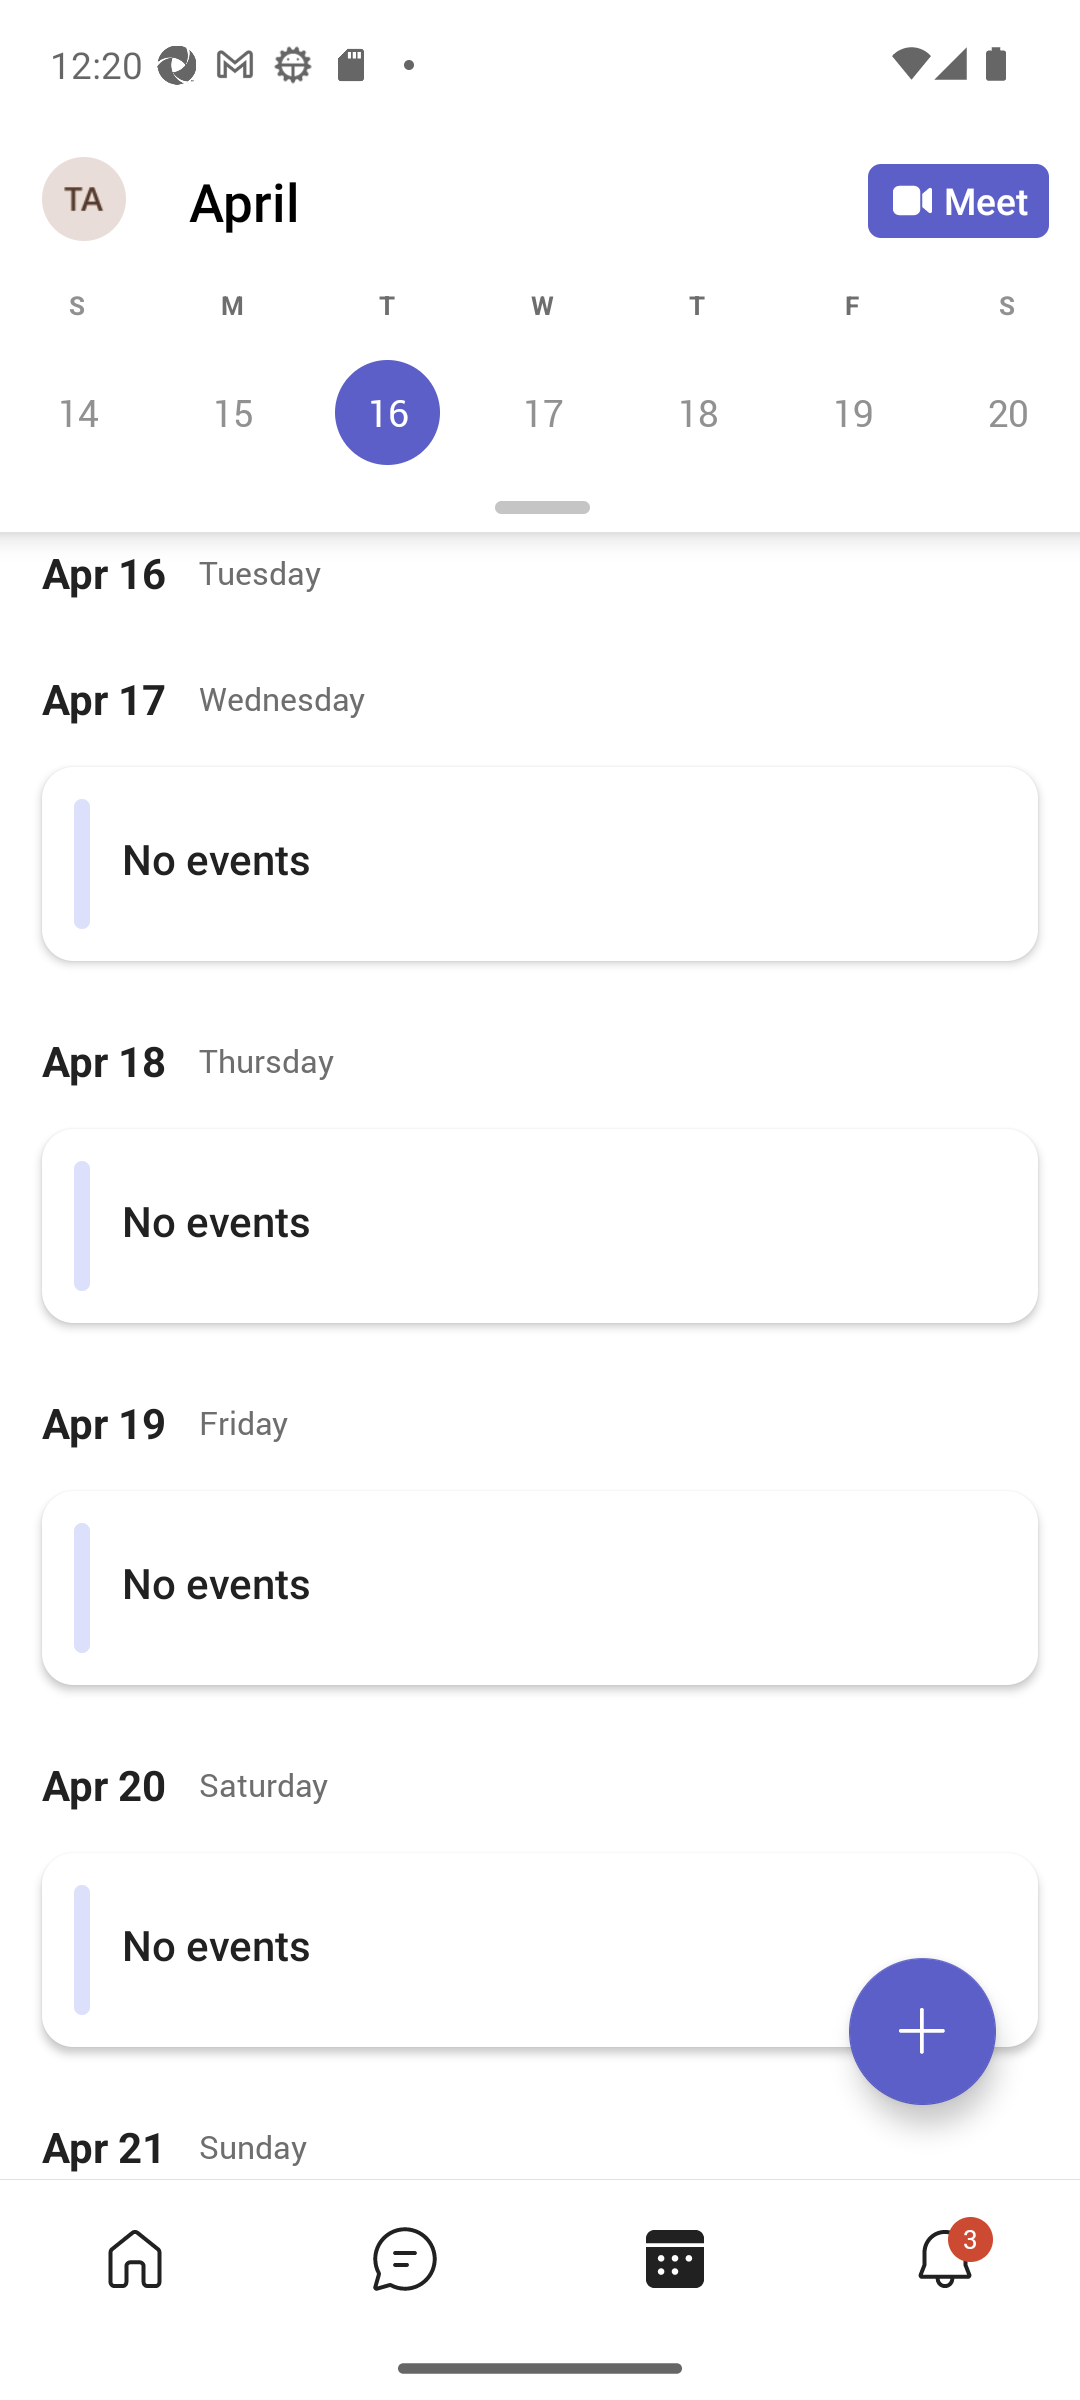  What do you see at coordinates (852, 412) in the screenshot?
I see `Friday, April 19 19` at bounding box center [852, 412].